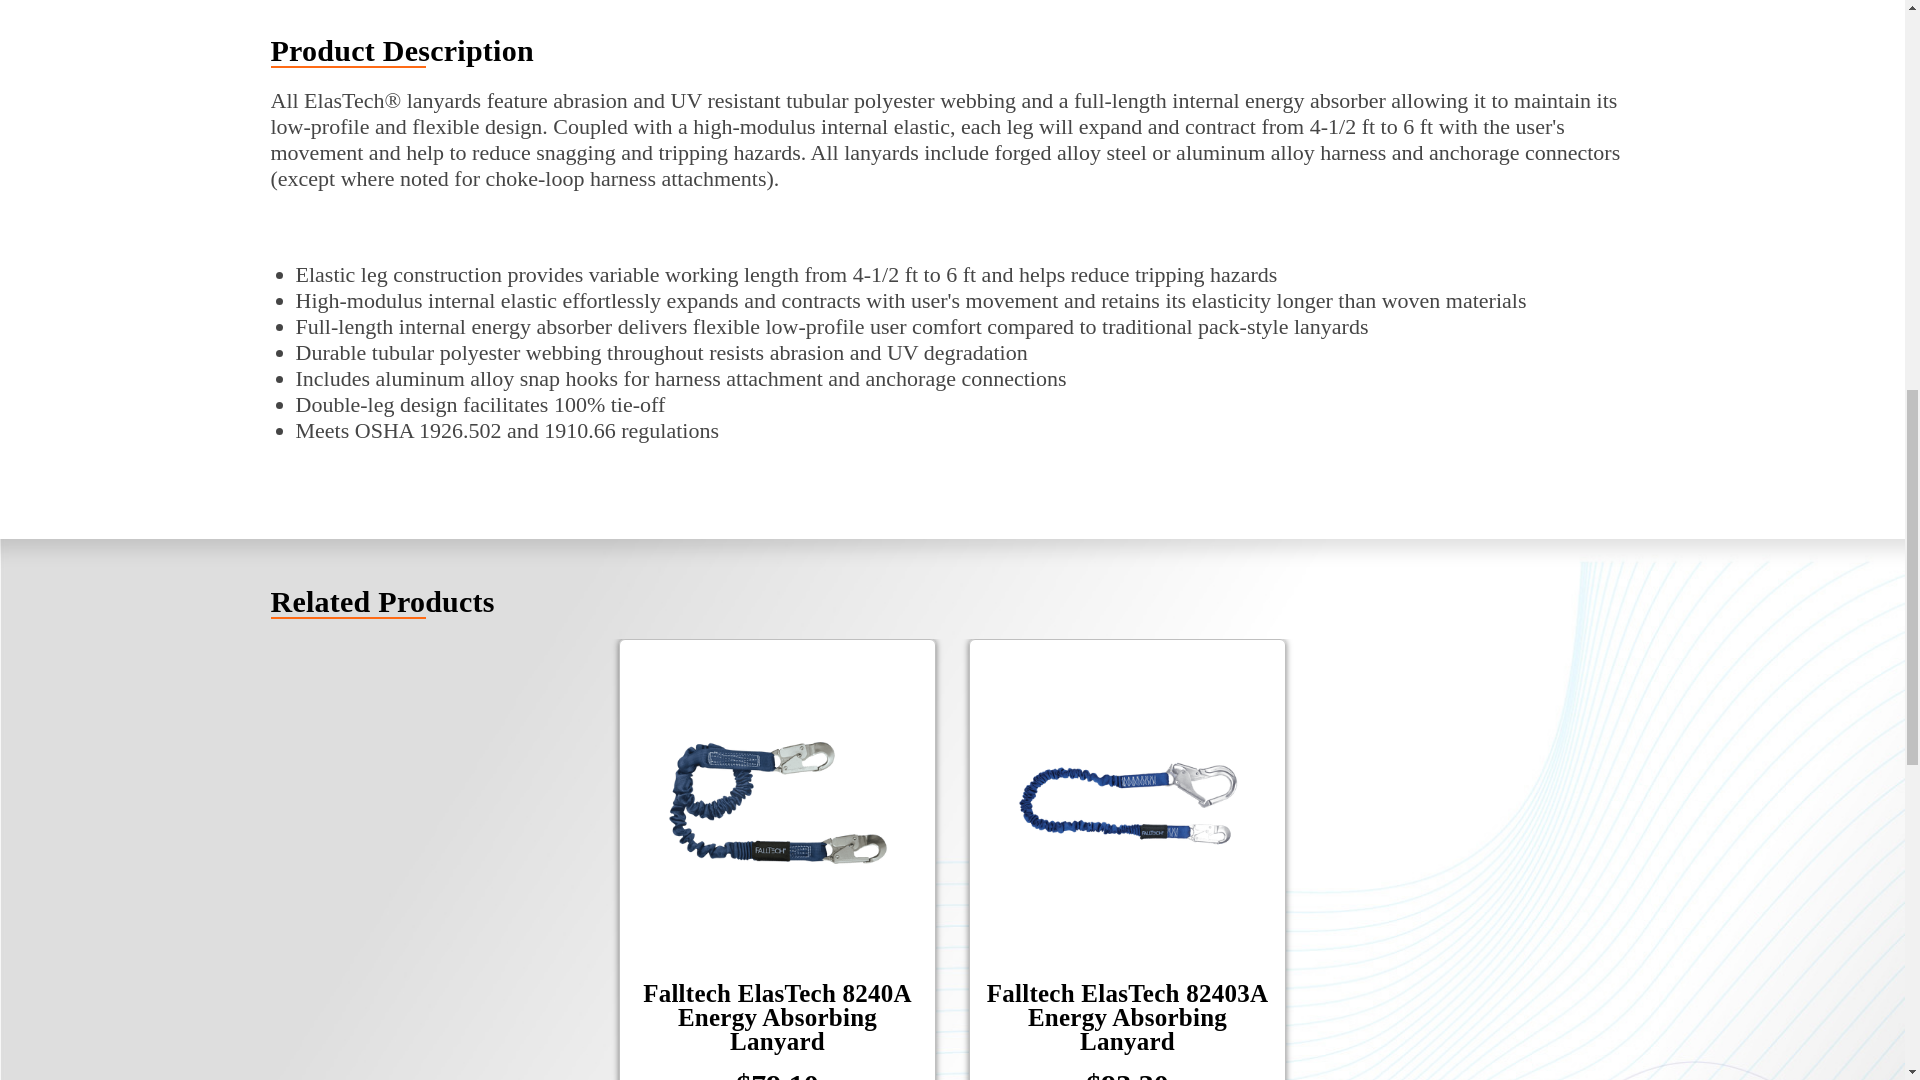 The image size is (1920, 1080). Describe the element at coordinates (778, 802) in the screenshot. I see `Falltech ElasTech 8240A Energy Absorbing Lanyard` at that location.